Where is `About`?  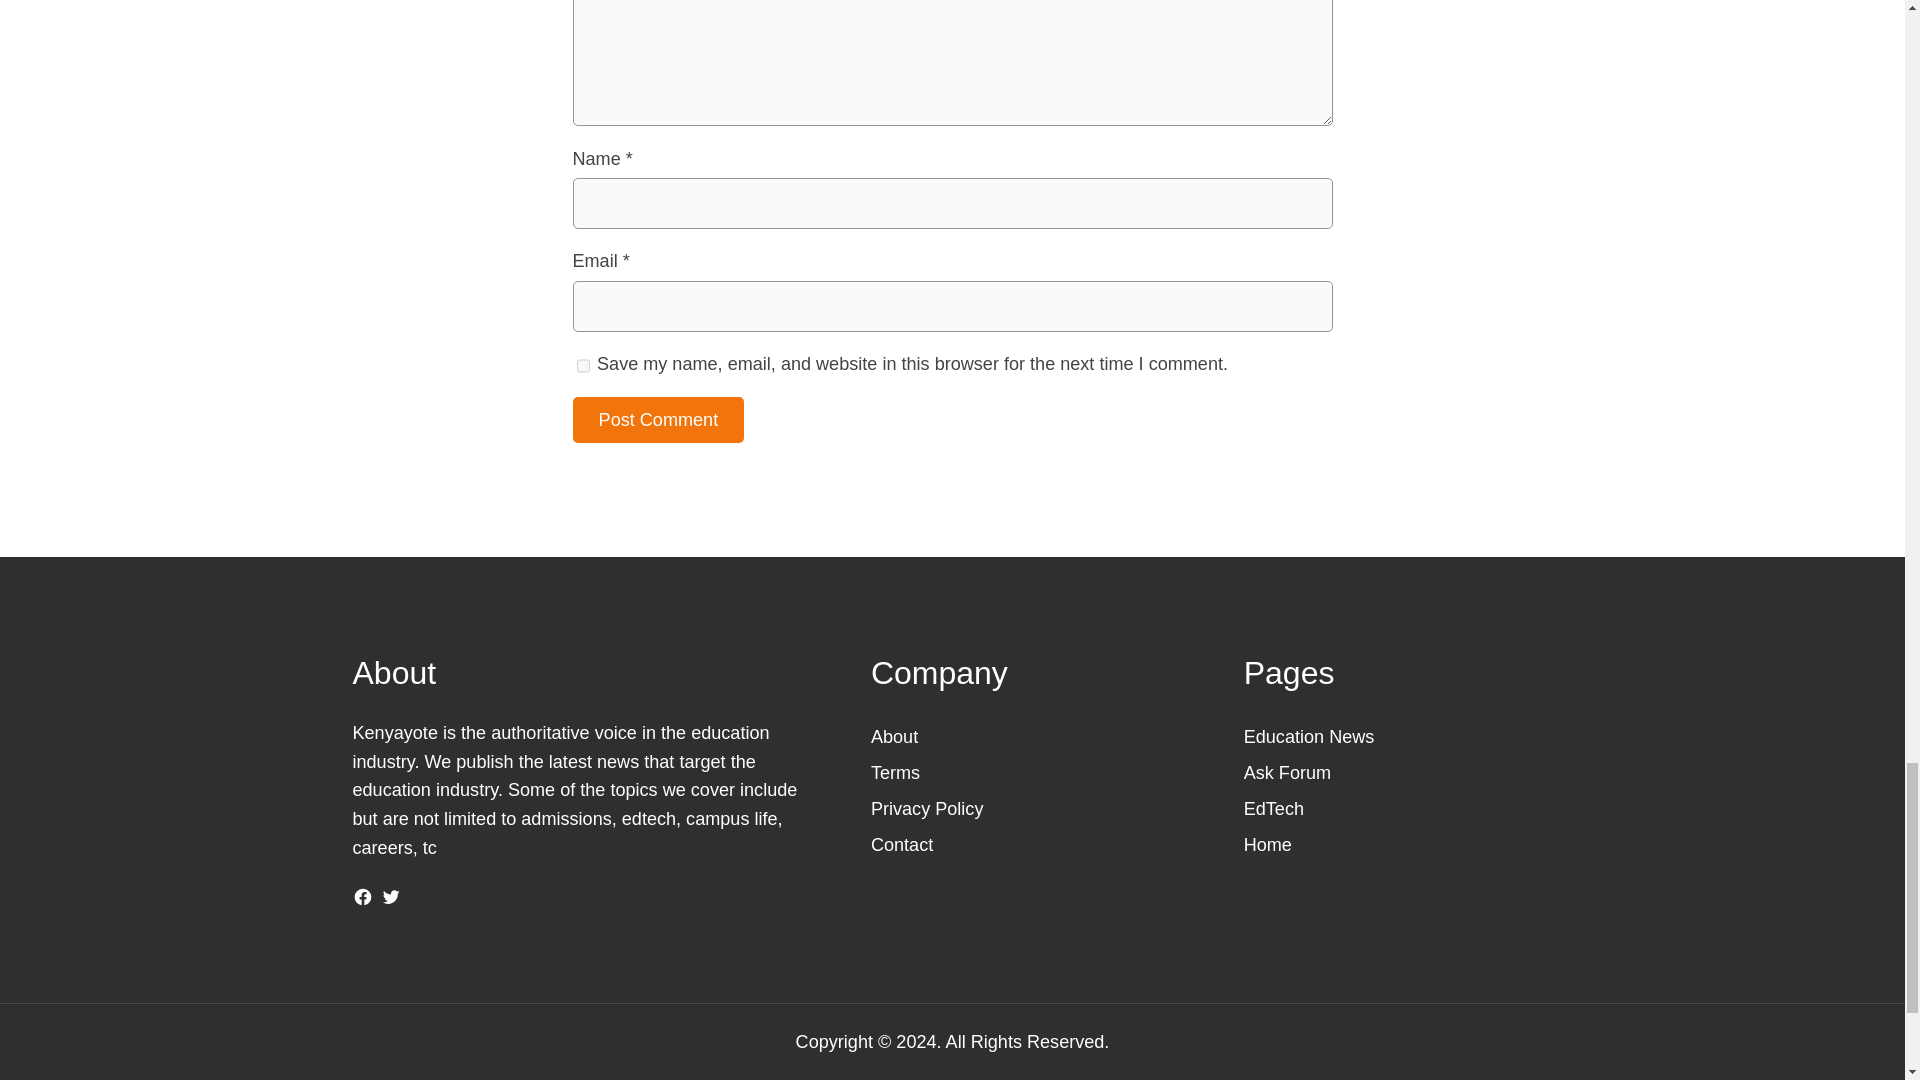 About is located at coordinates (894, 736).